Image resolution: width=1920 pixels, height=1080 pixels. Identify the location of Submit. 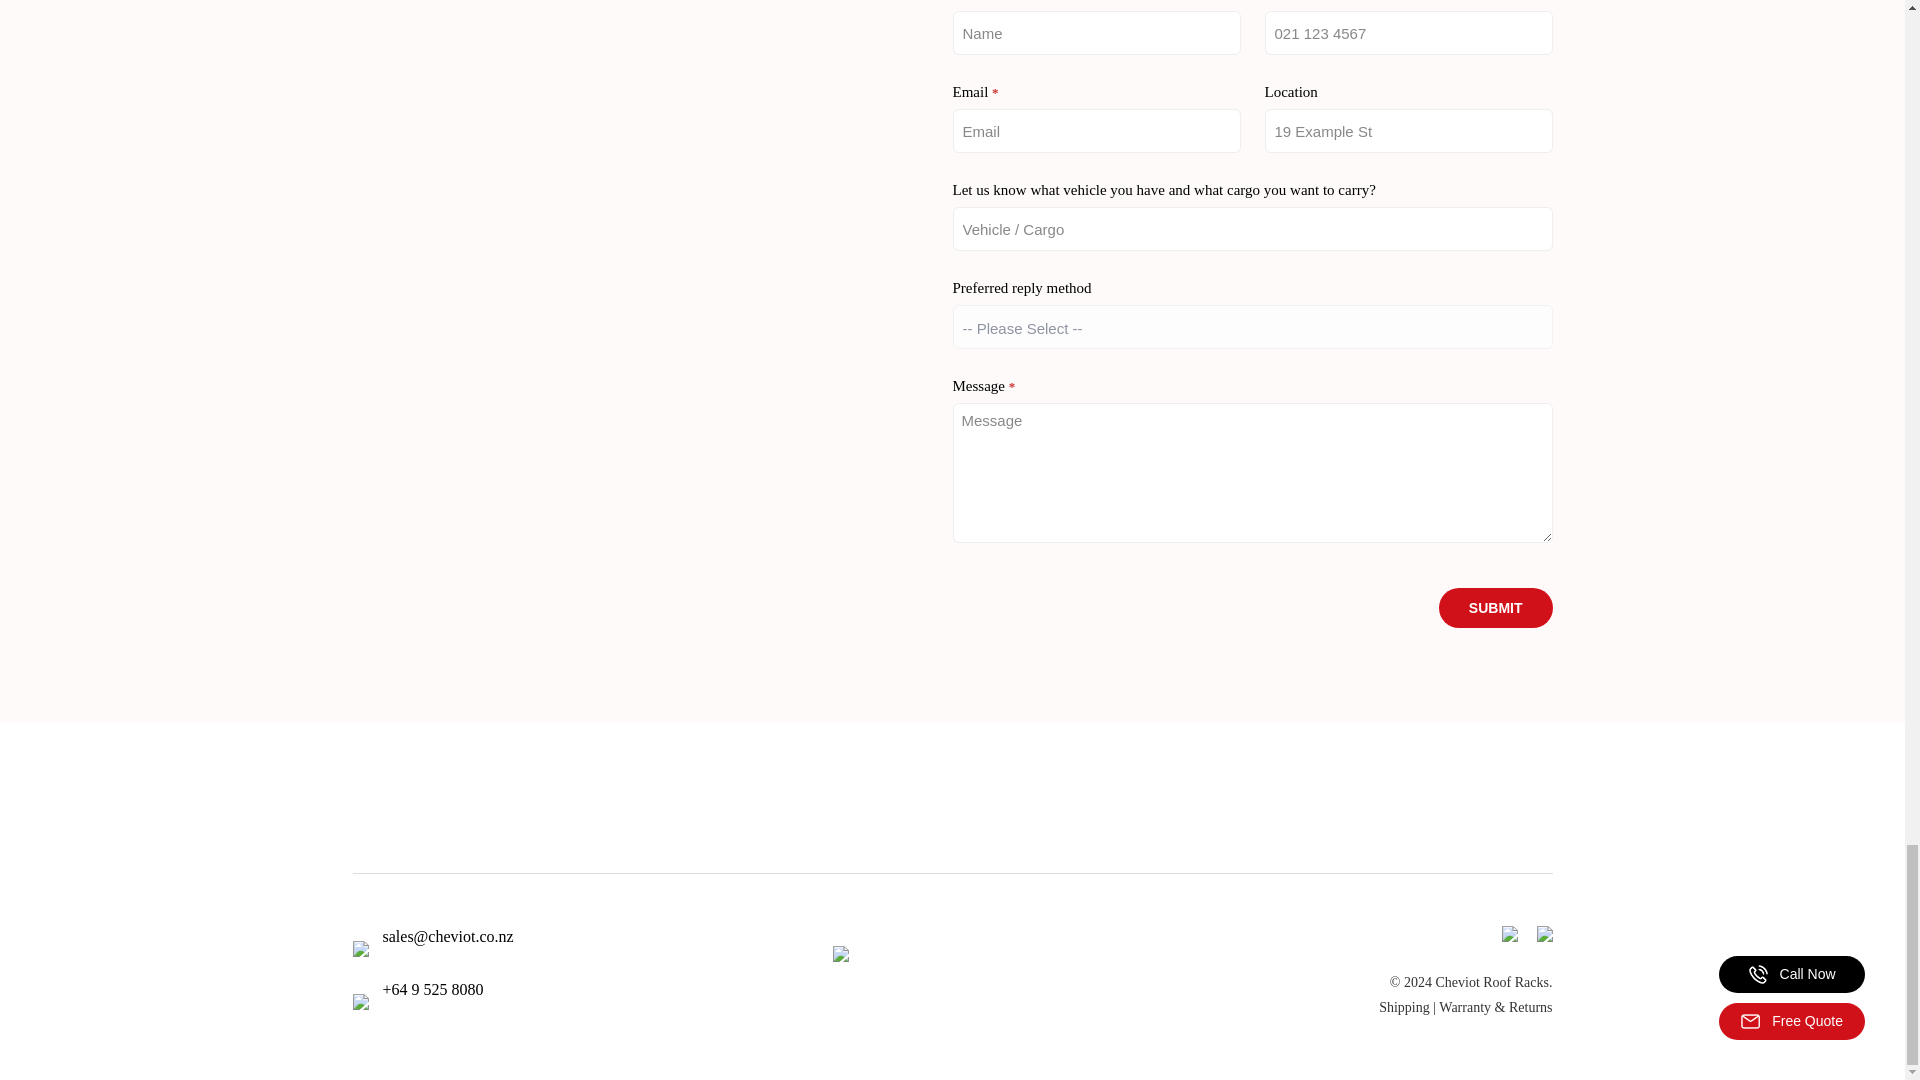
(1496, 607).